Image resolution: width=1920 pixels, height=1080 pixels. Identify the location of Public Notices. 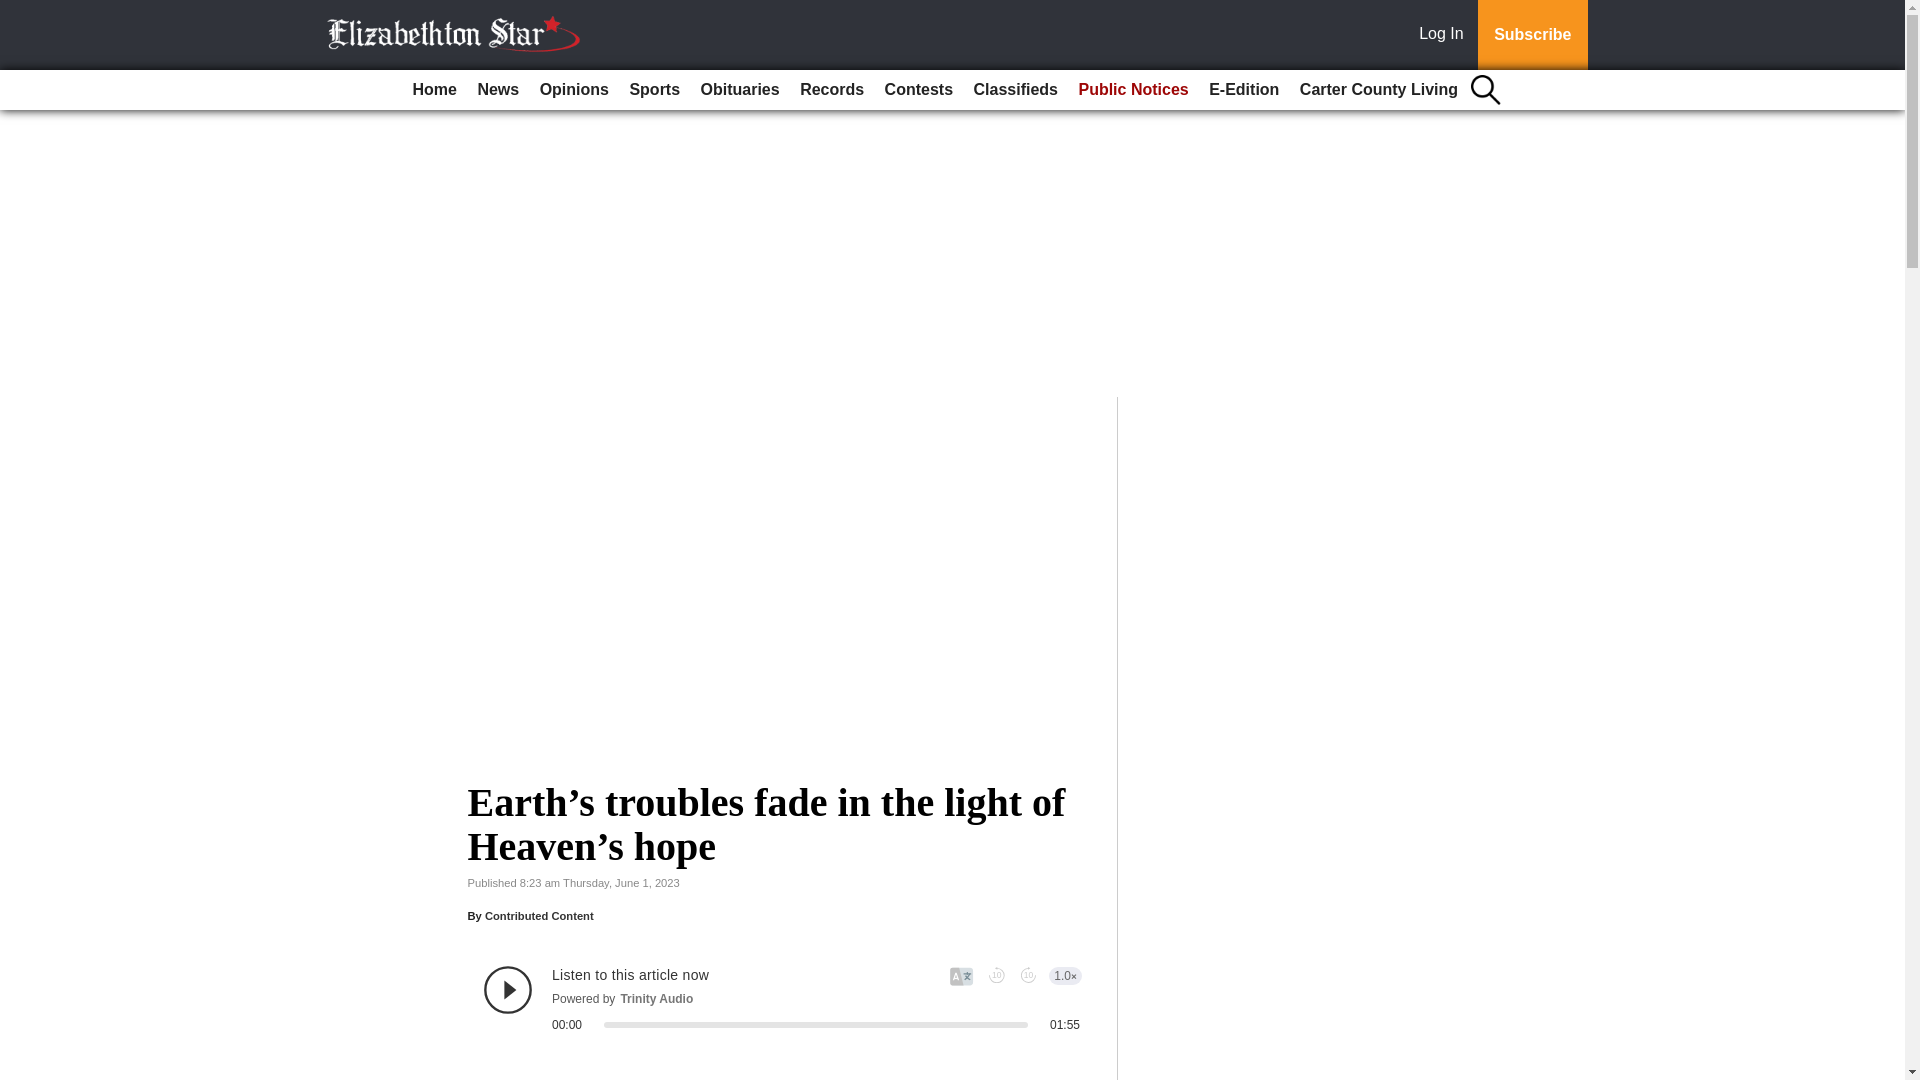
(1132, 90).